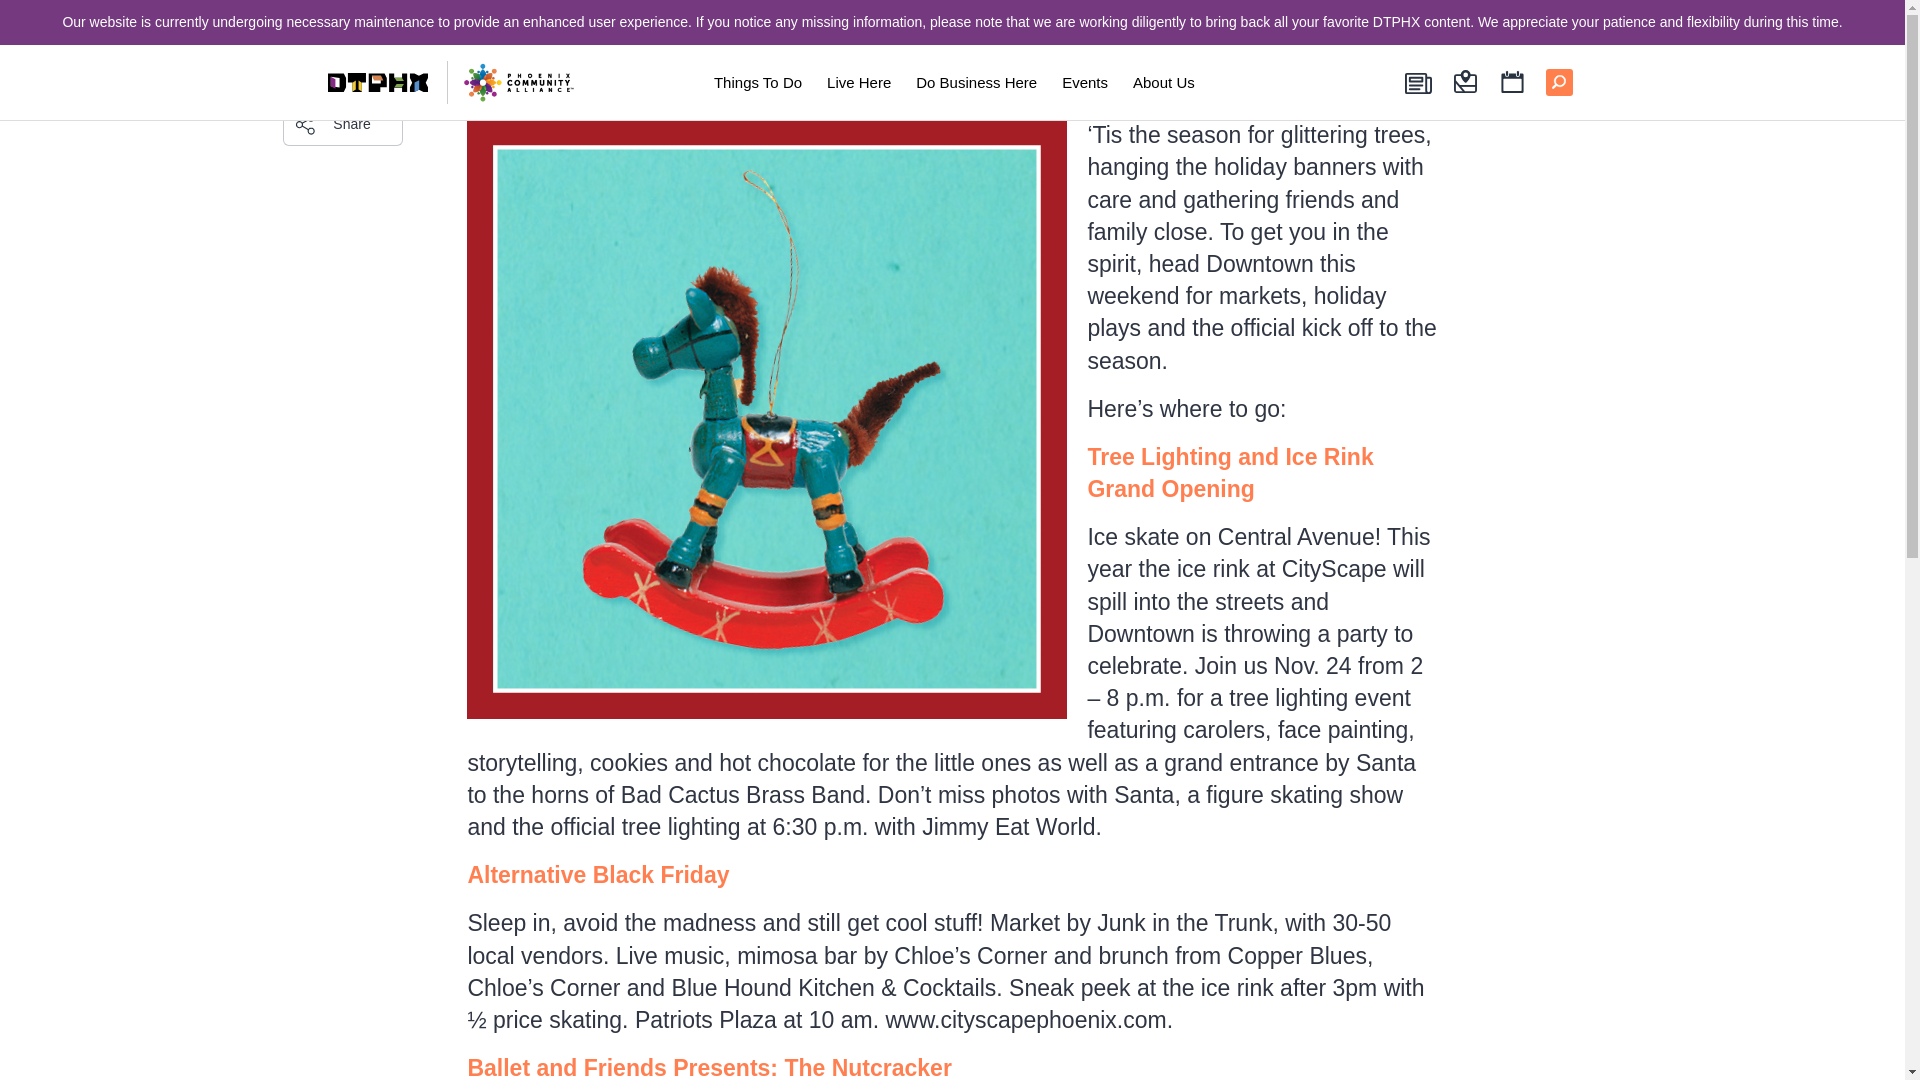 Image resolution: width=1920 pixels, height=1080 pixels. What do you see at coordinates (757, 82) in the screenshot?
I see `Things To Do` at bounding box center [757, 82].